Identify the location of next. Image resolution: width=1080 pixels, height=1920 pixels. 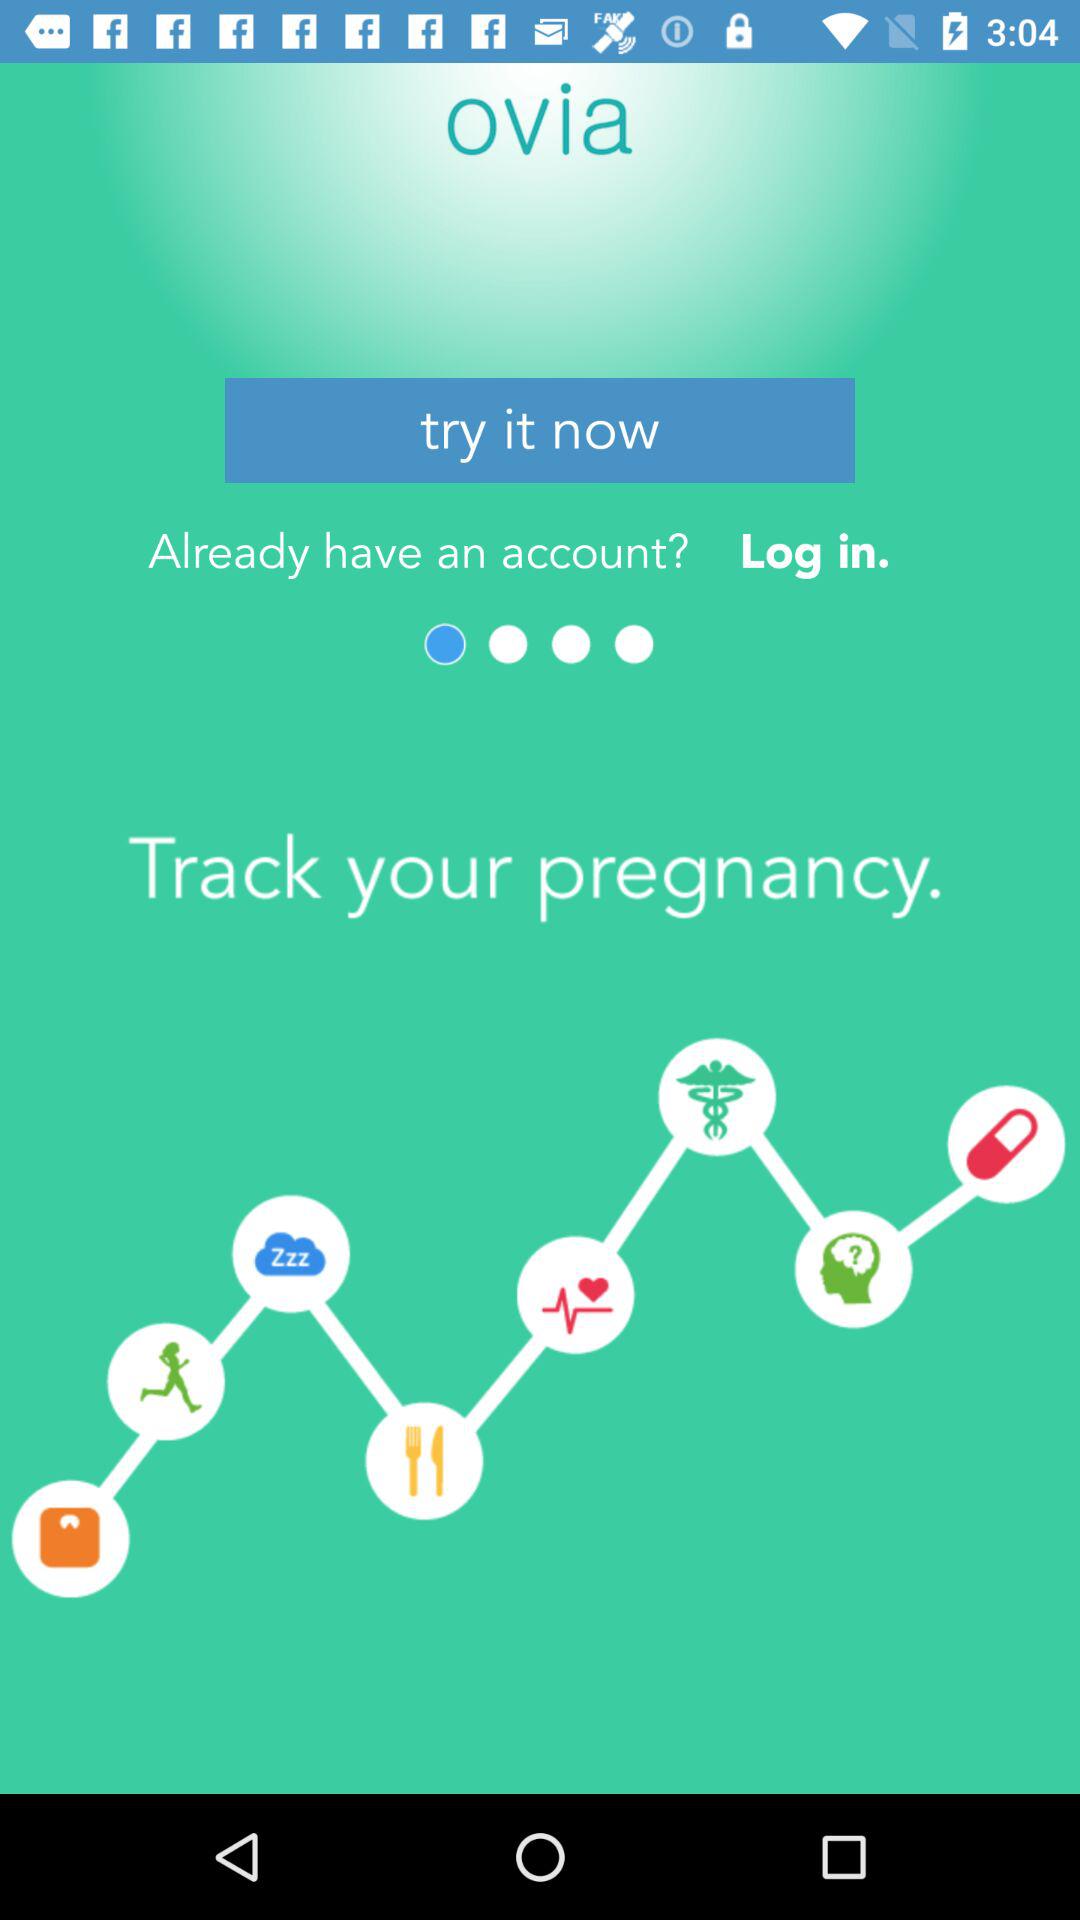
(634, 644).